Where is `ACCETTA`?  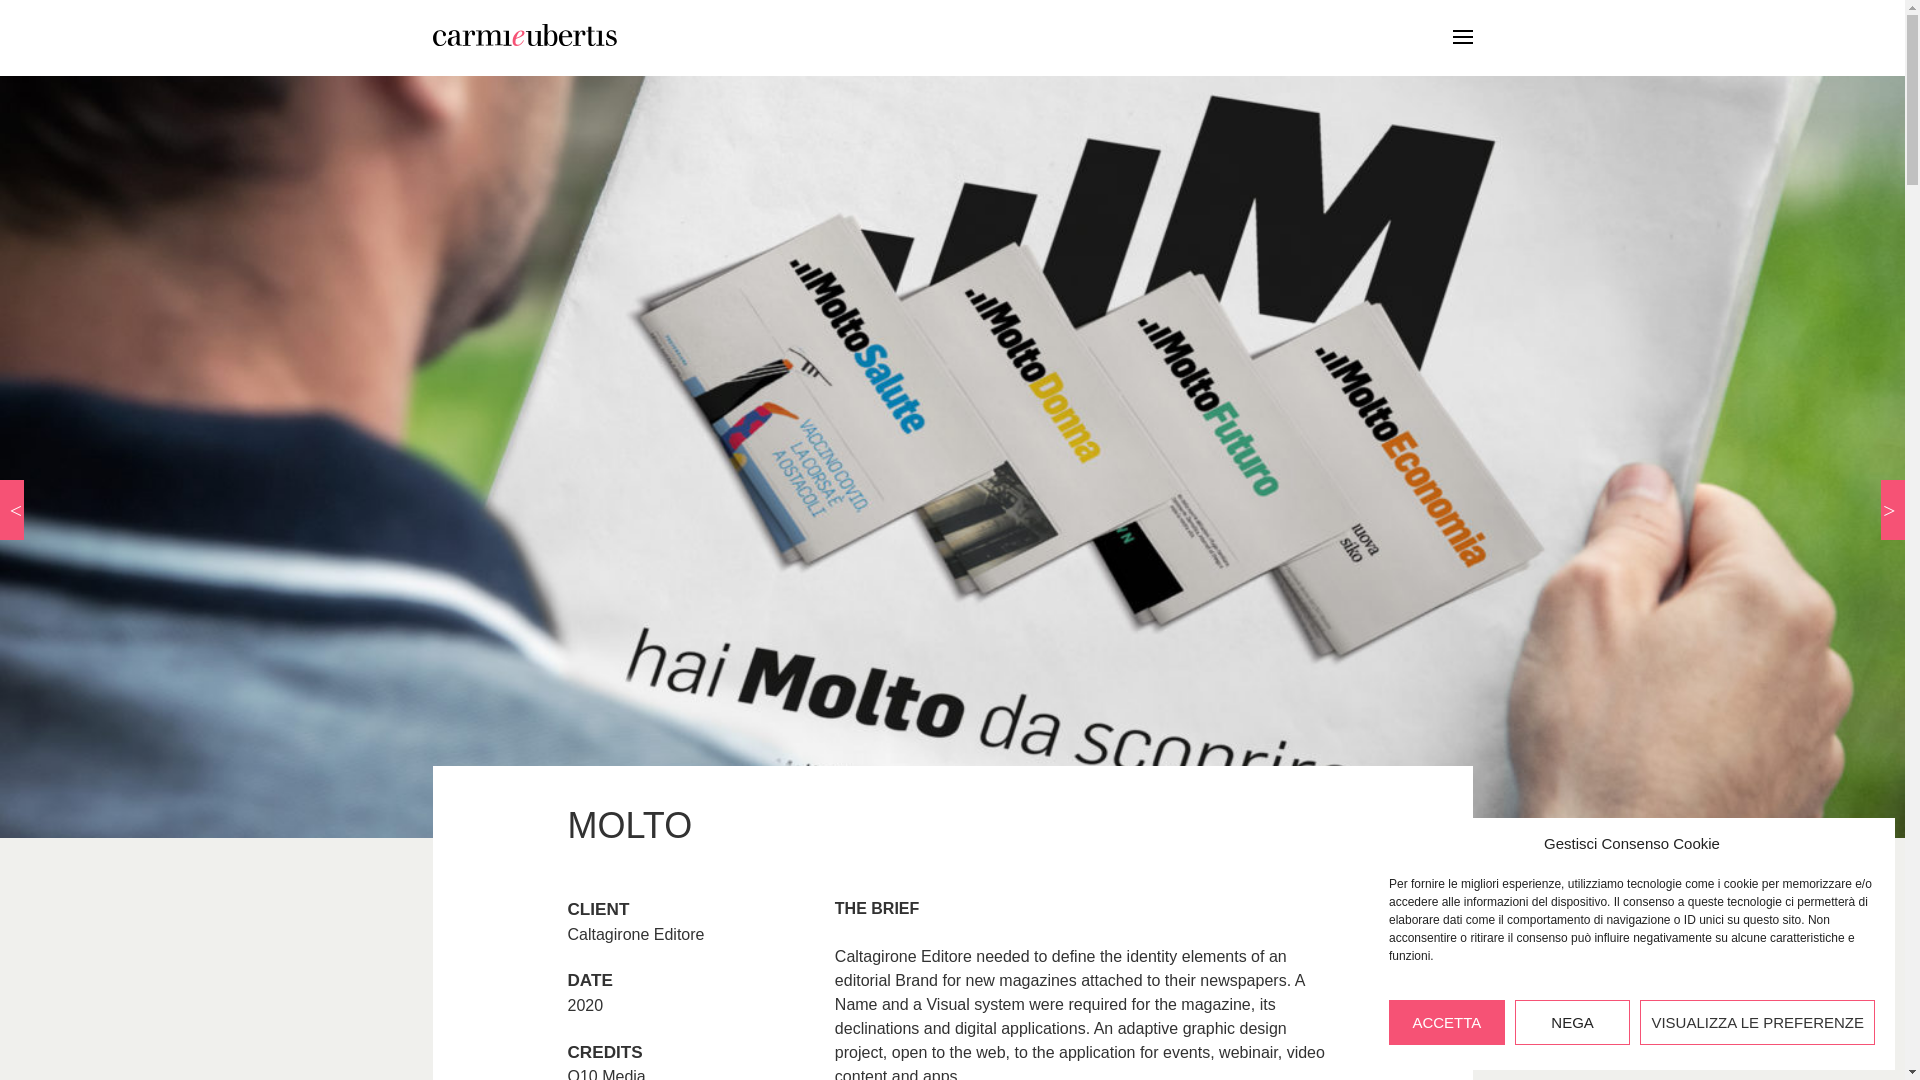
ACCETTA is located at coordinates (1446, 1022).